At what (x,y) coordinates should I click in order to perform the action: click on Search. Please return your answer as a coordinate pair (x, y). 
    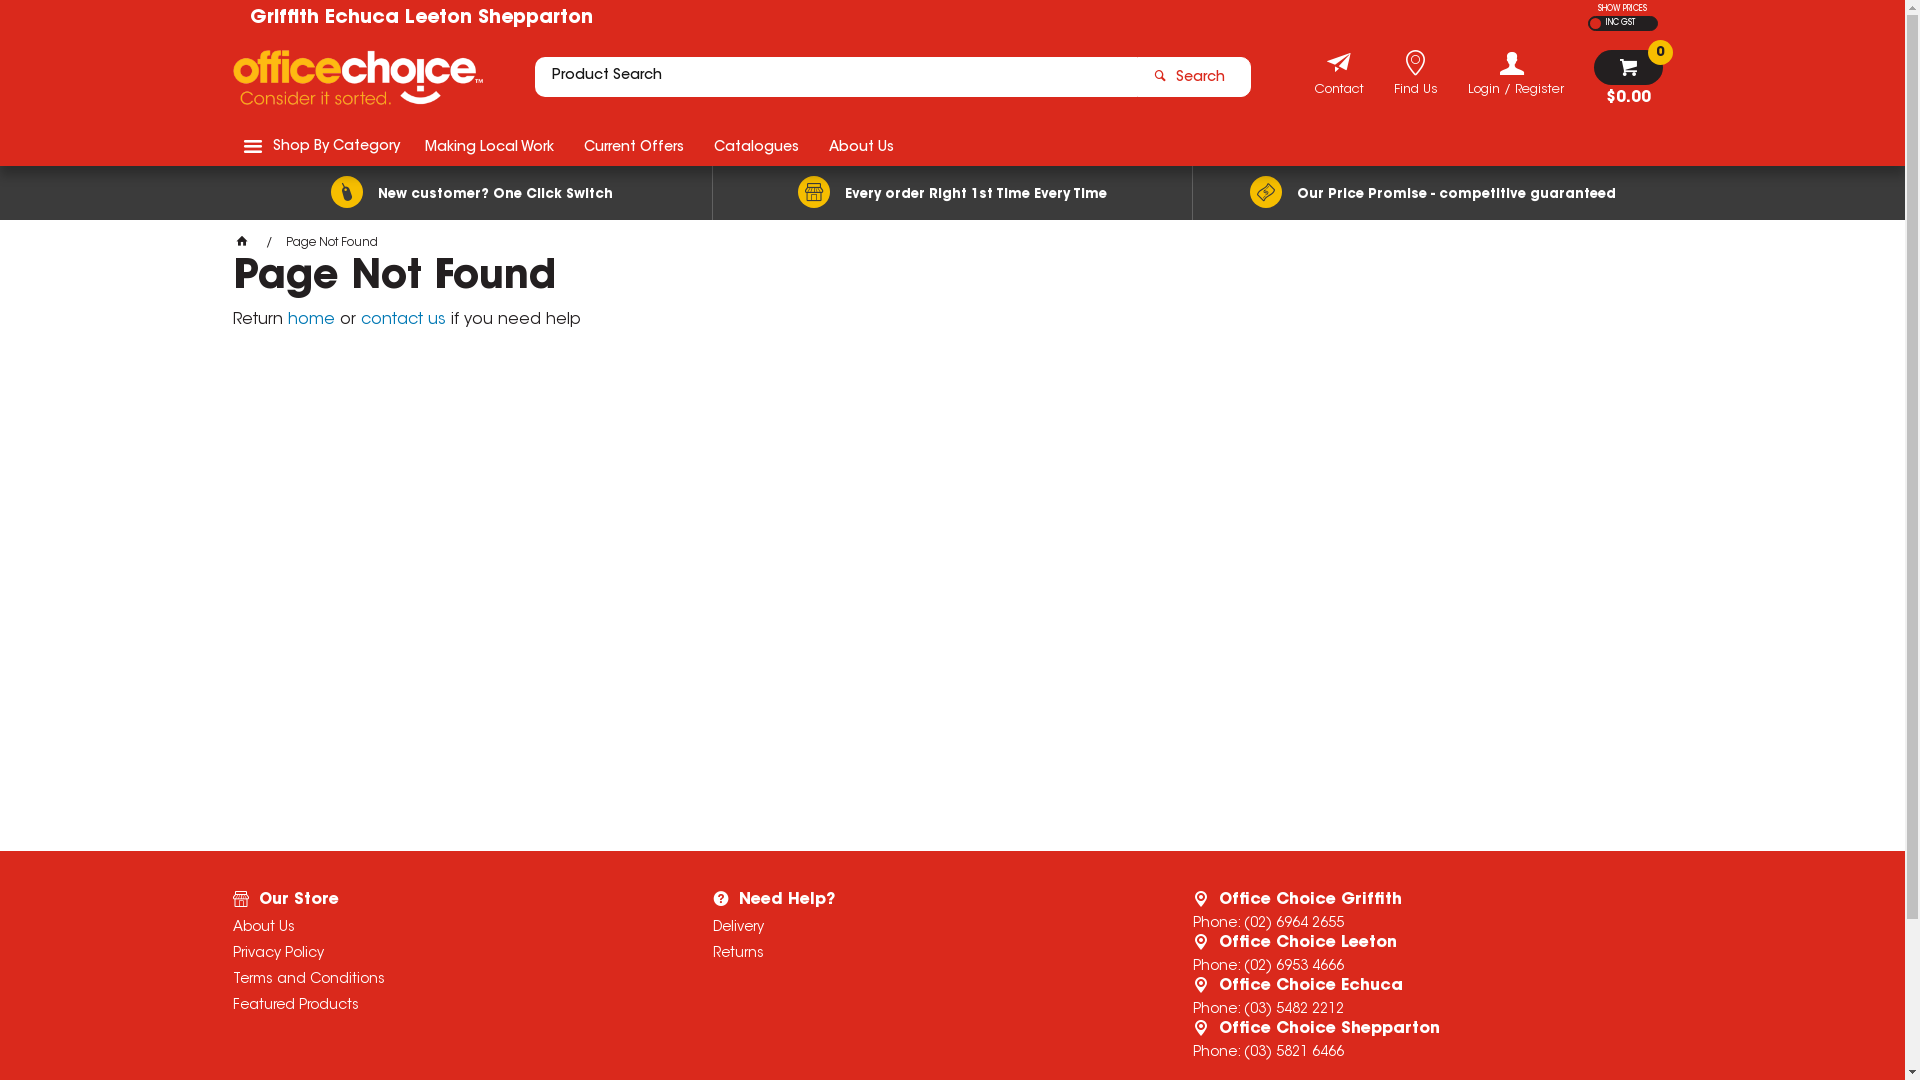
    Looking at the image, I should click on (1193, 77).